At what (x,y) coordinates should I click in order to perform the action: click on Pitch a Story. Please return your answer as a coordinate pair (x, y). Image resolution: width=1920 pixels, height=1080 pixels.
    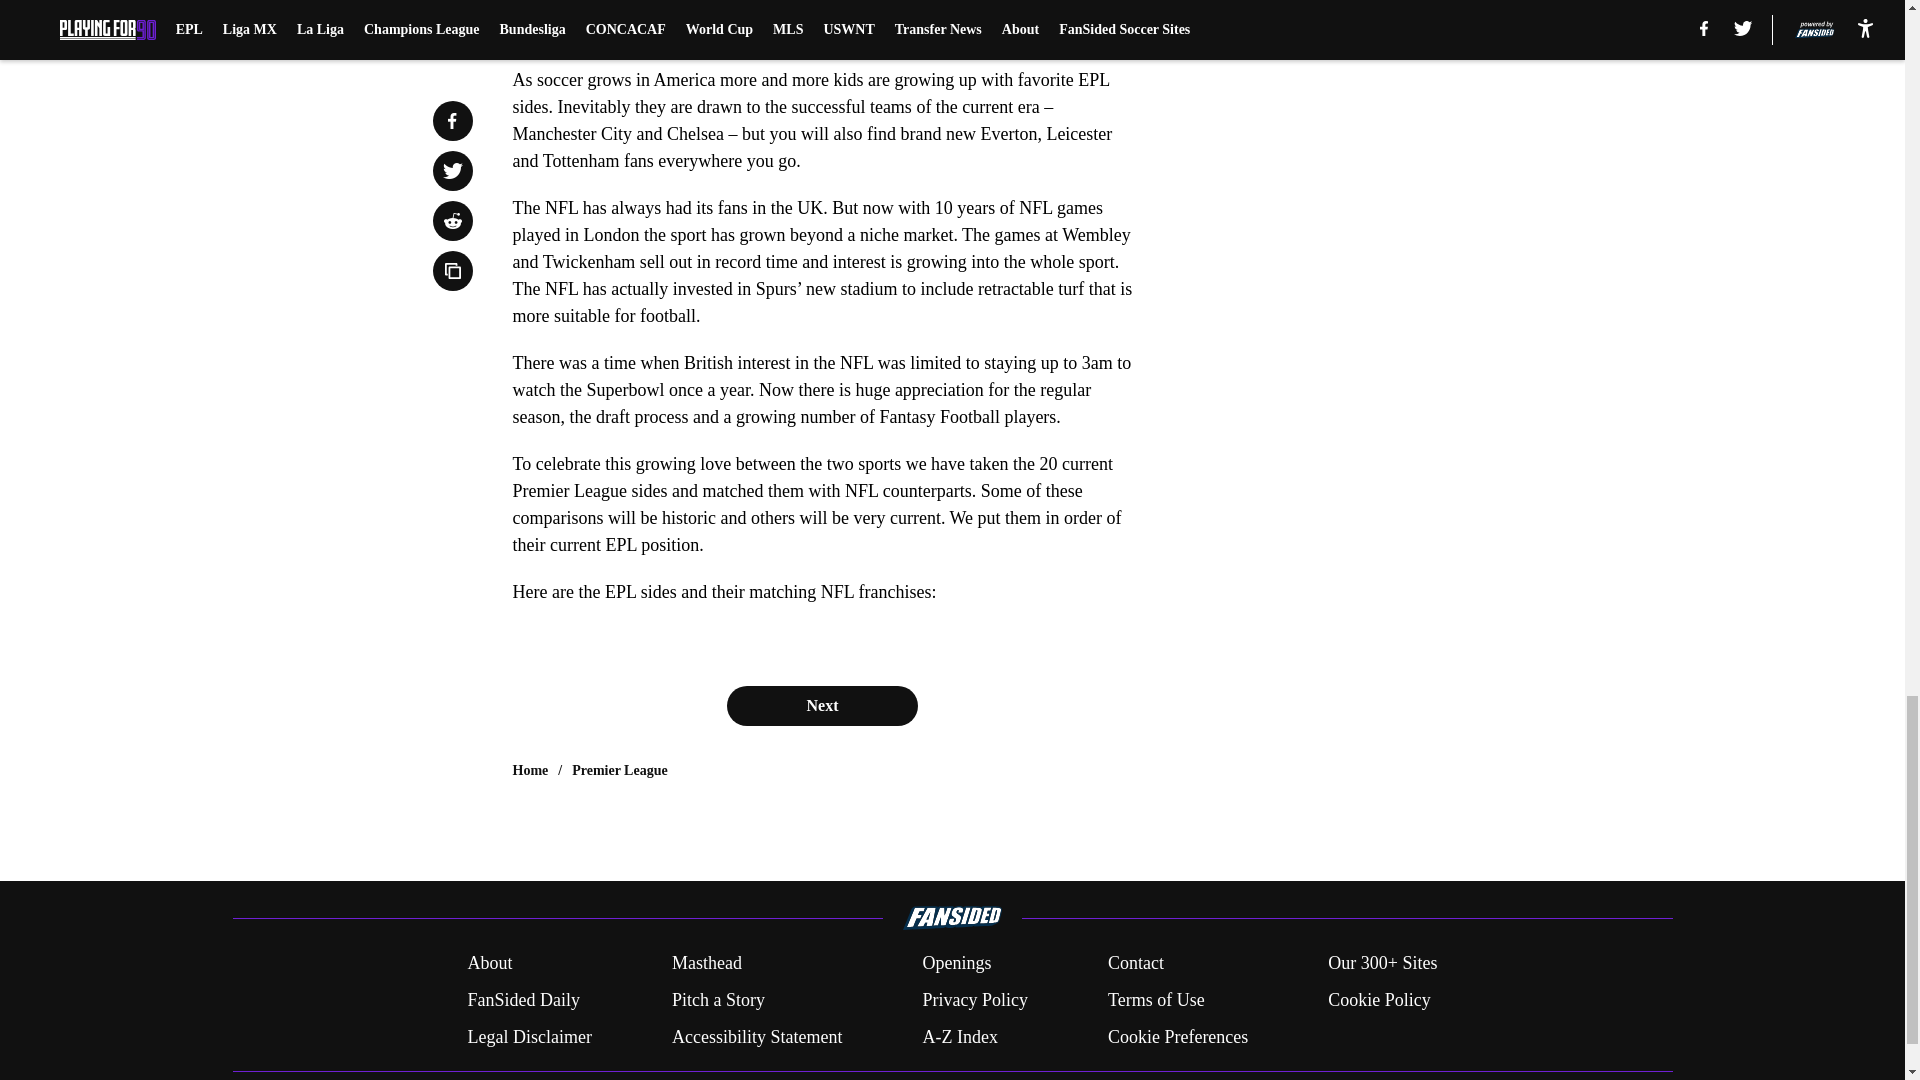
    Looking at the image, I should click on (718, 1000).